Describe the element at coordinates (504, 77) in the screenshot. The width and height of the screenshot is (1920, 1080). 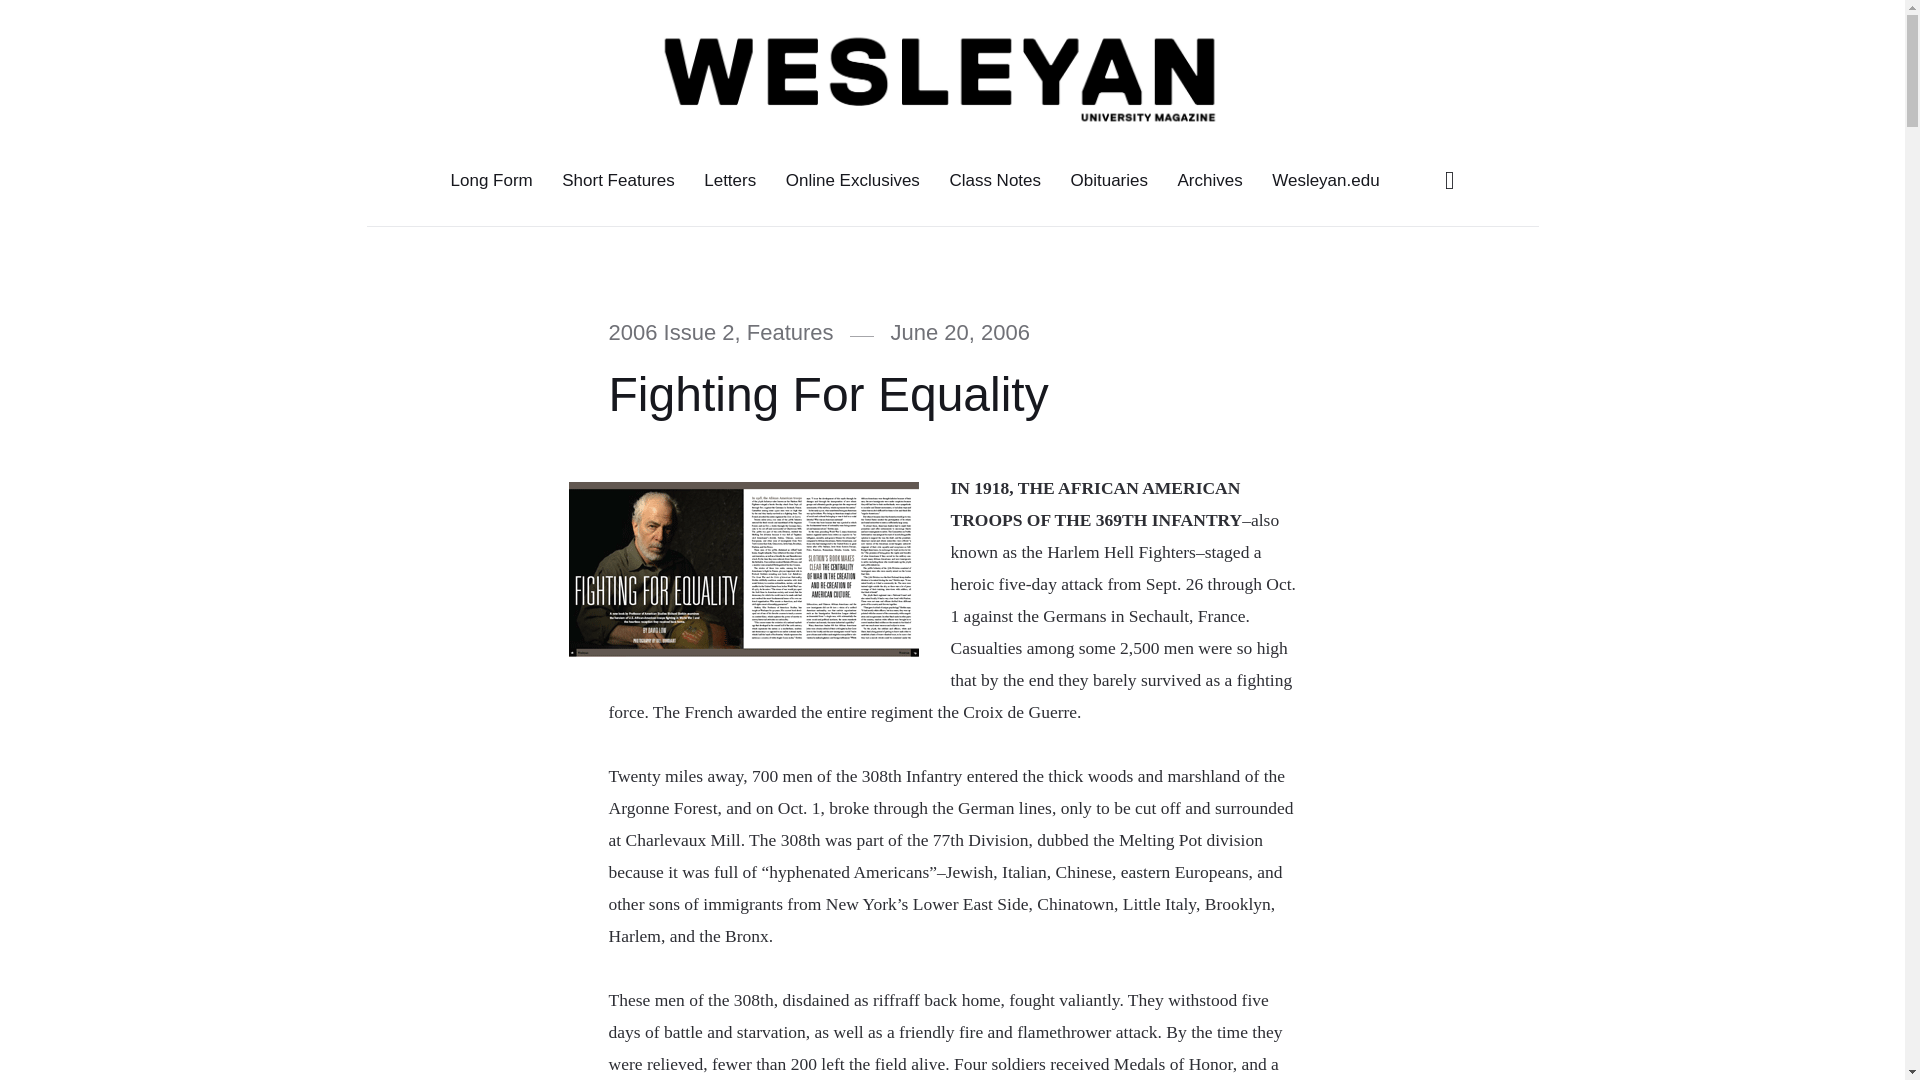
I see `WESLEYAN UNIVERSITY MAGAZINE` at that location.